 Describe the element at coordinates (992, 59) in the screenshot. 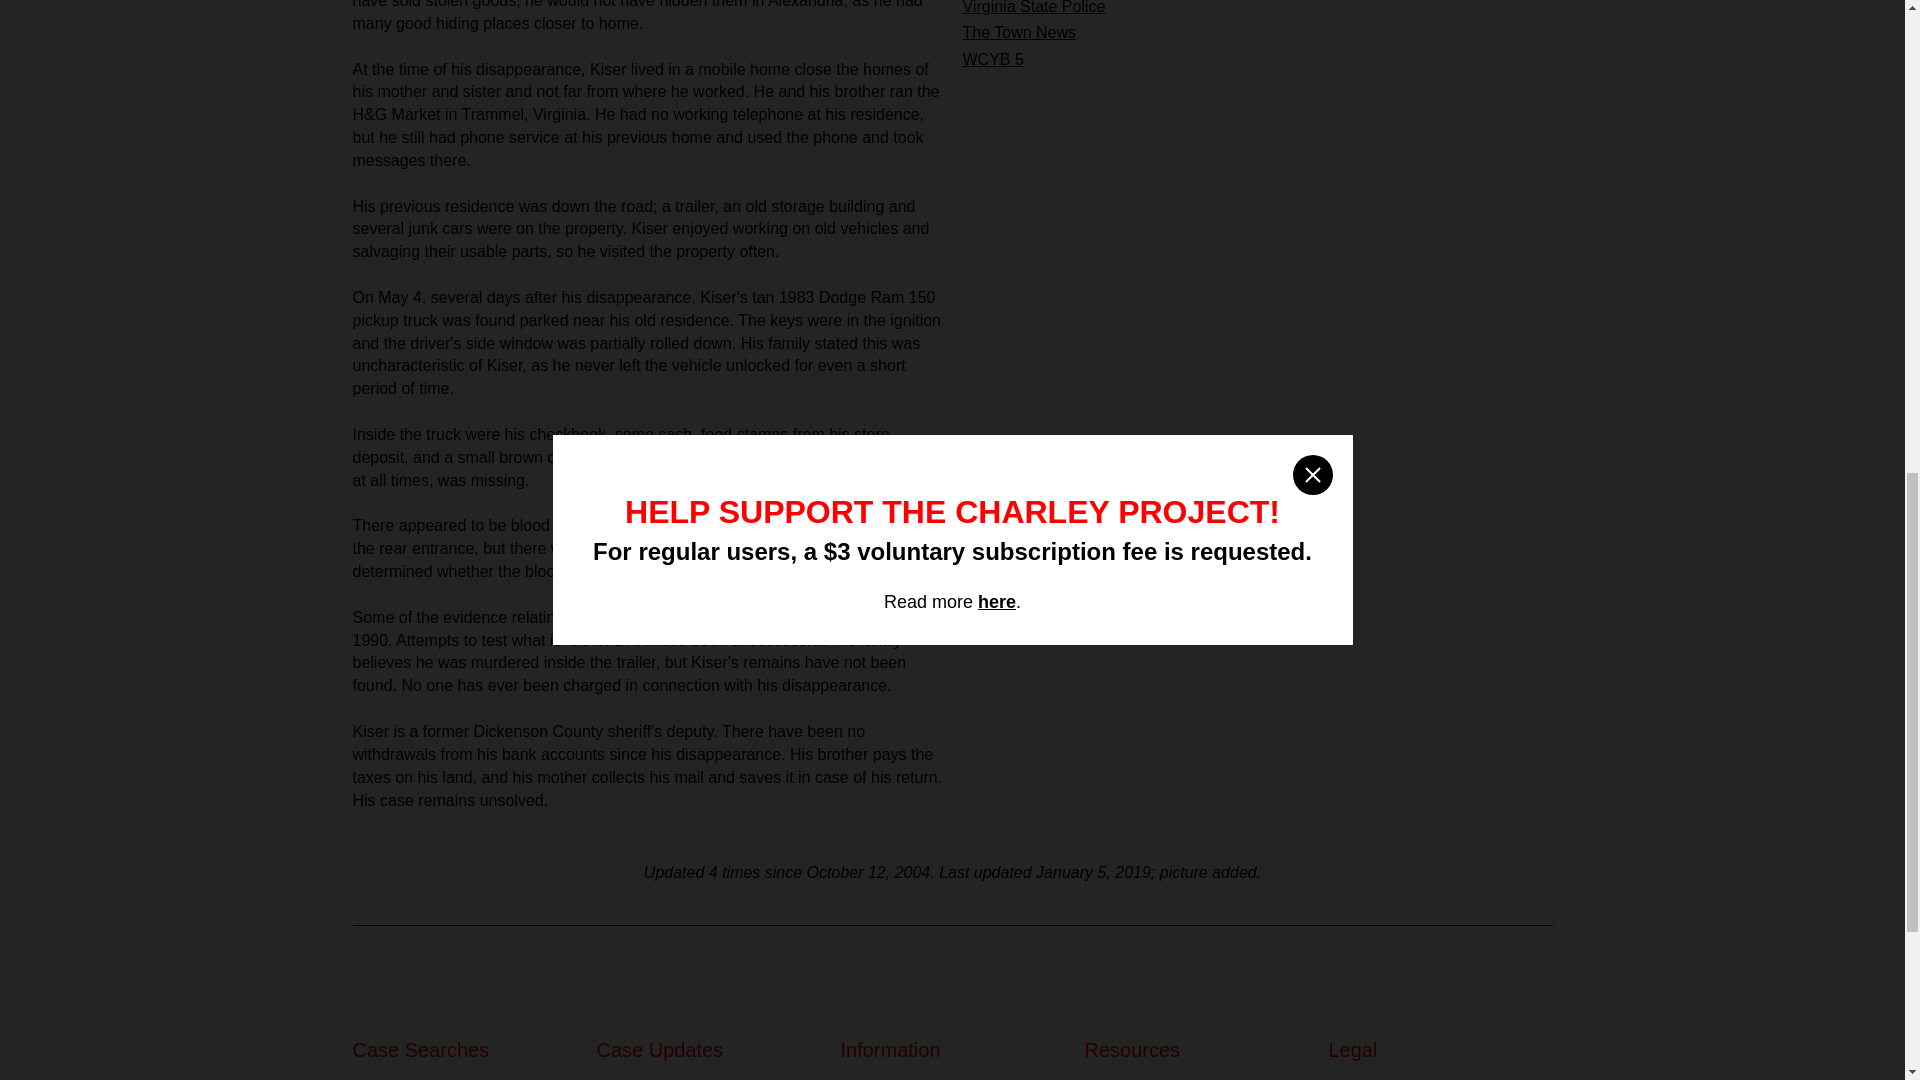

I see `WCYB 5` at that location.